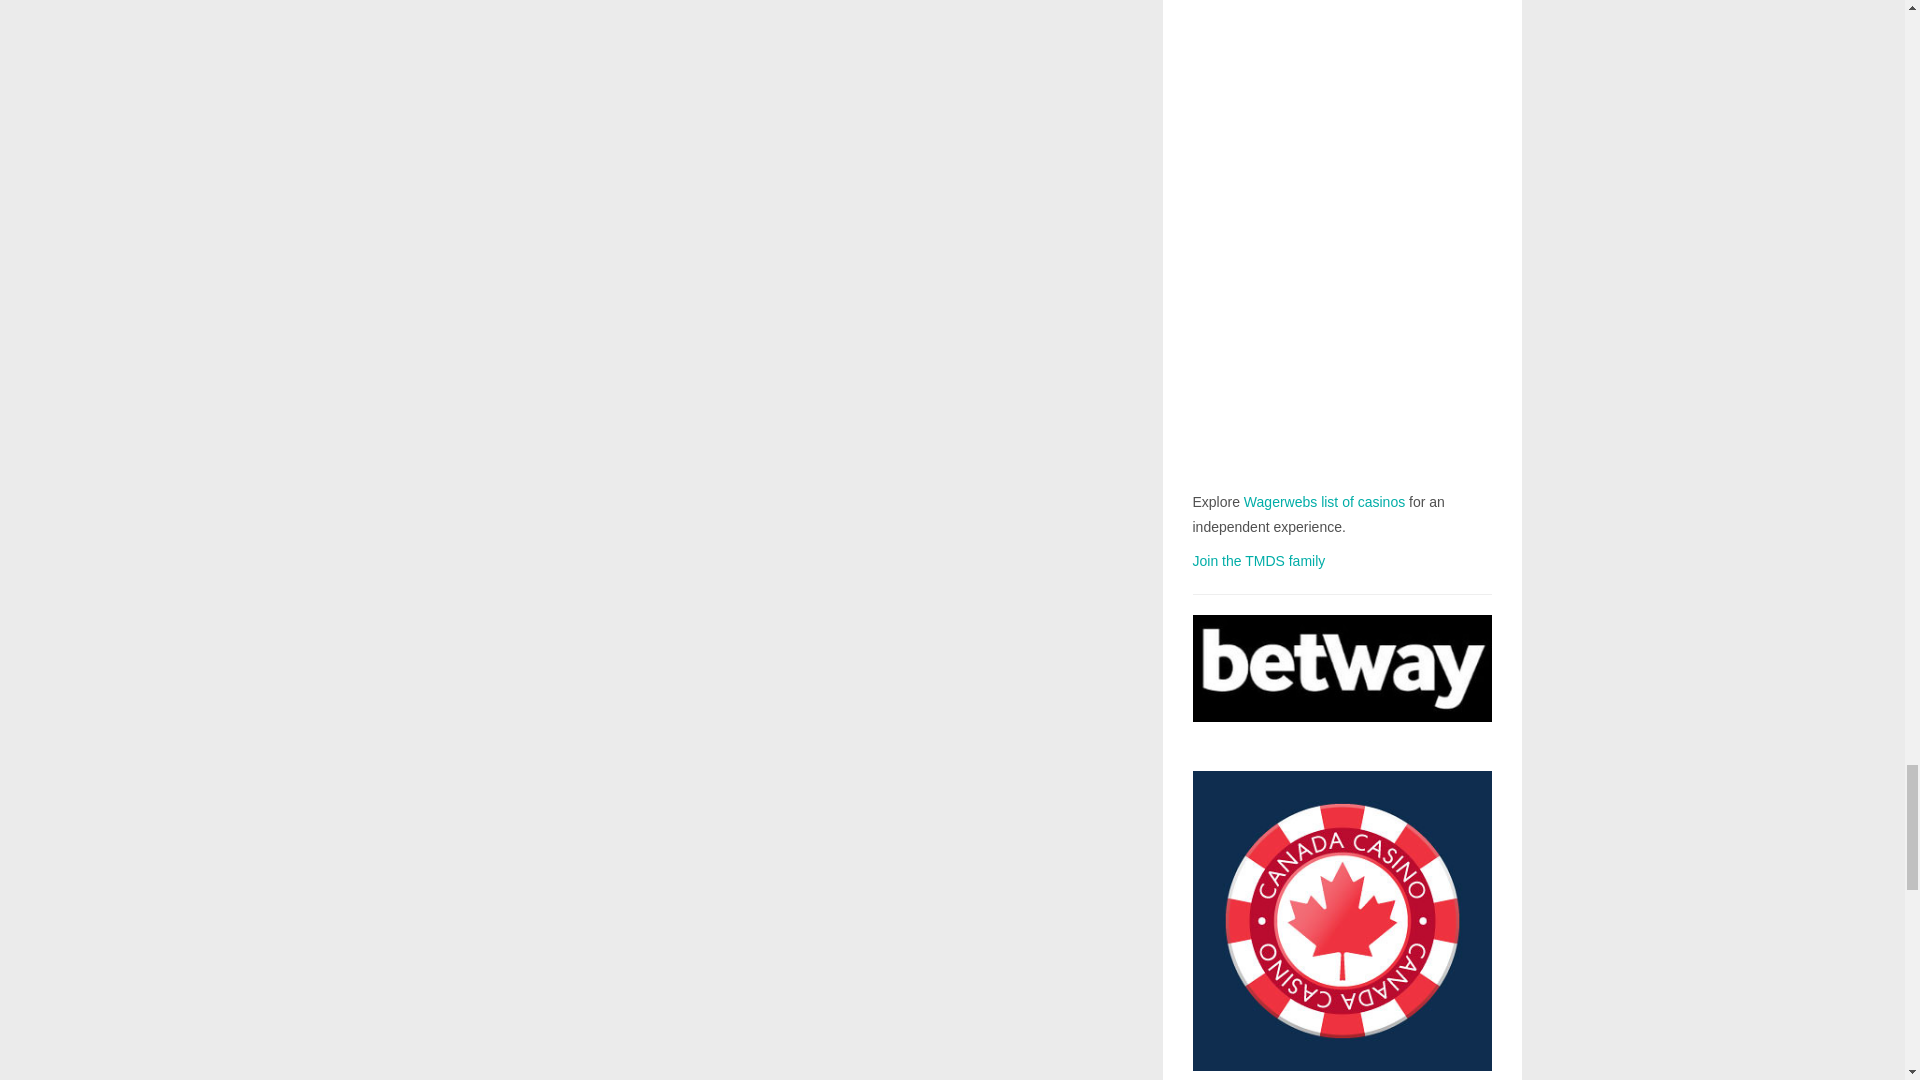 Image resolution: width=1920 pixels, height=1080 pixels. I want to click on canada casino, so click(1342, 926).